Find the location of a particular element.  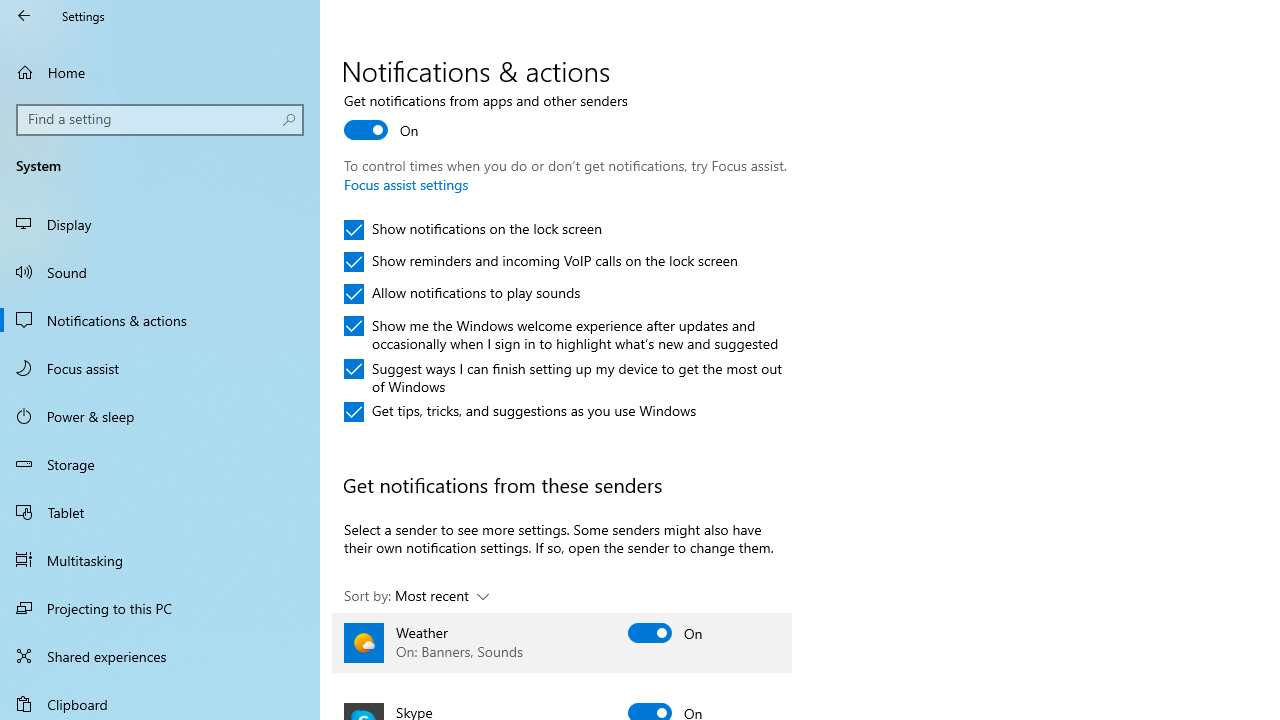

Allow notifications to play sounds is located at coordinates (462, 294).